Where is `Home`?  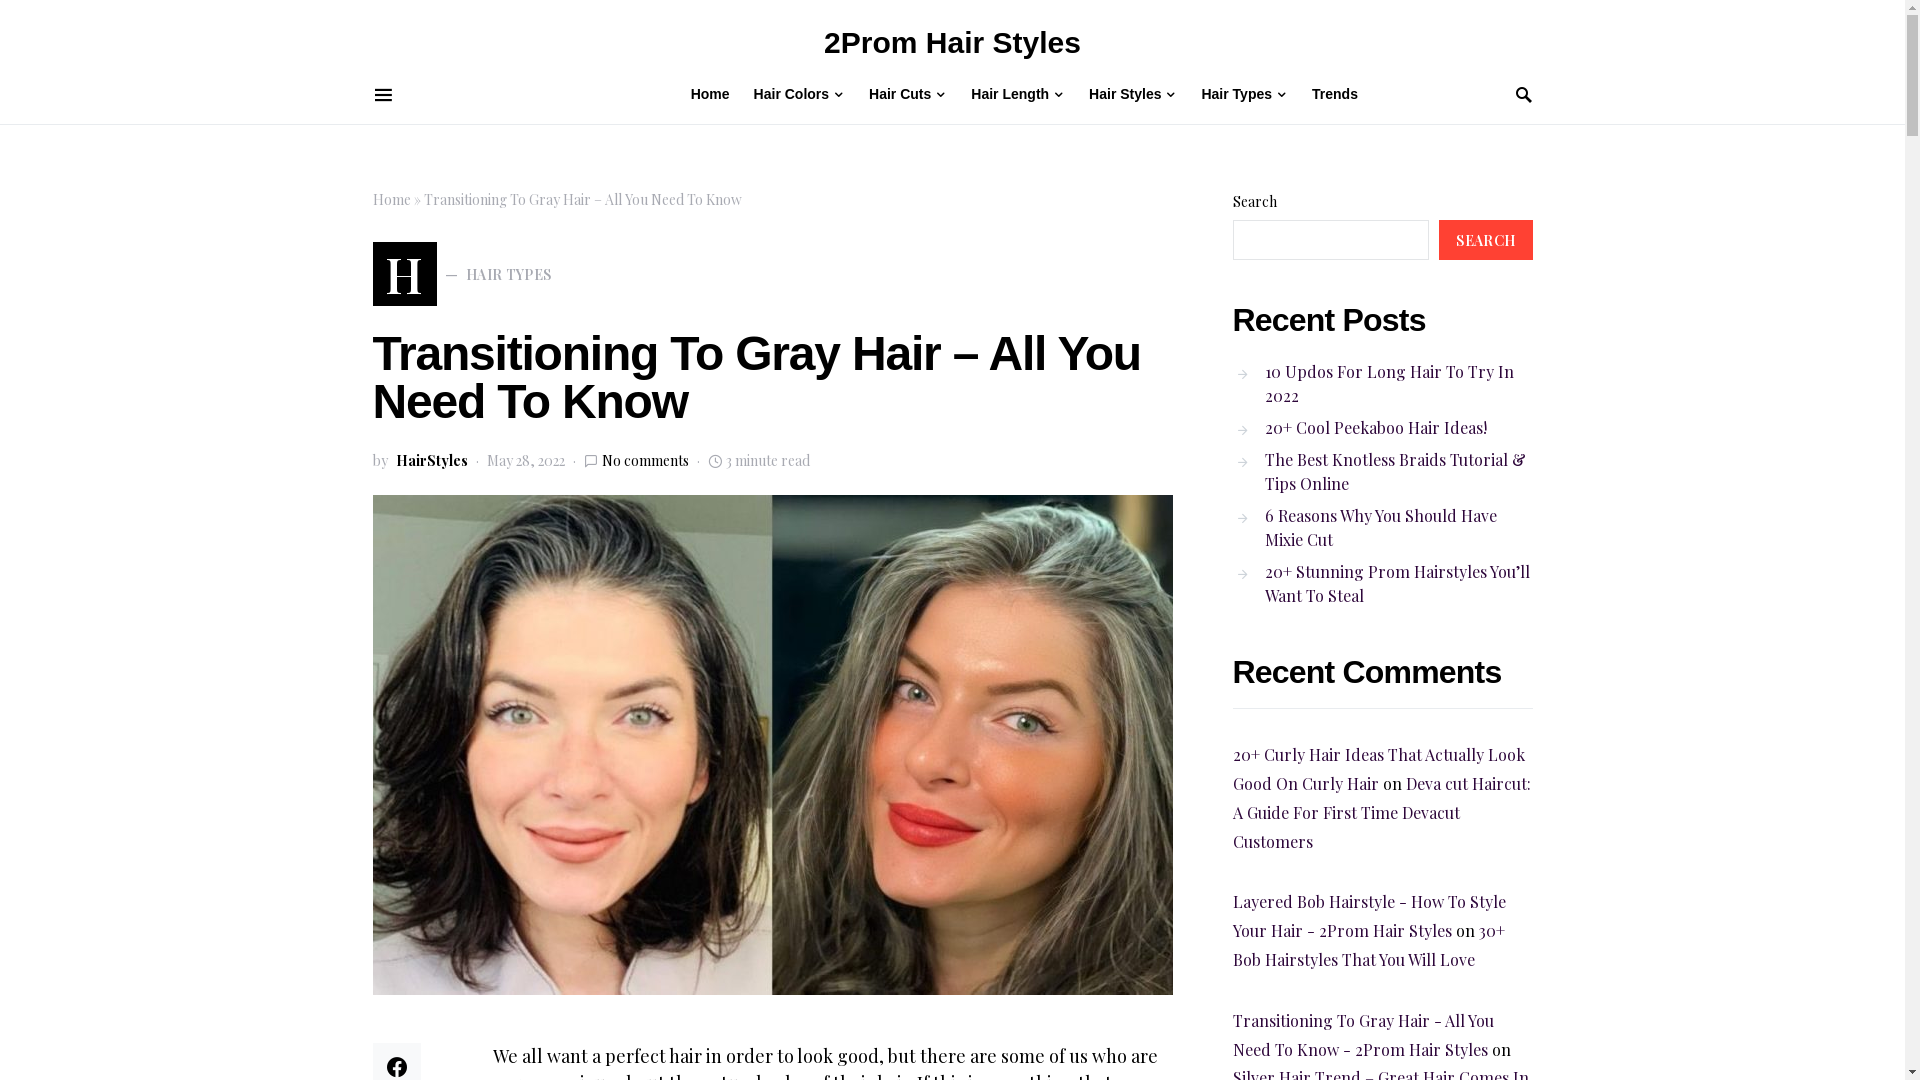 Home is located at coordinates (716, 94).